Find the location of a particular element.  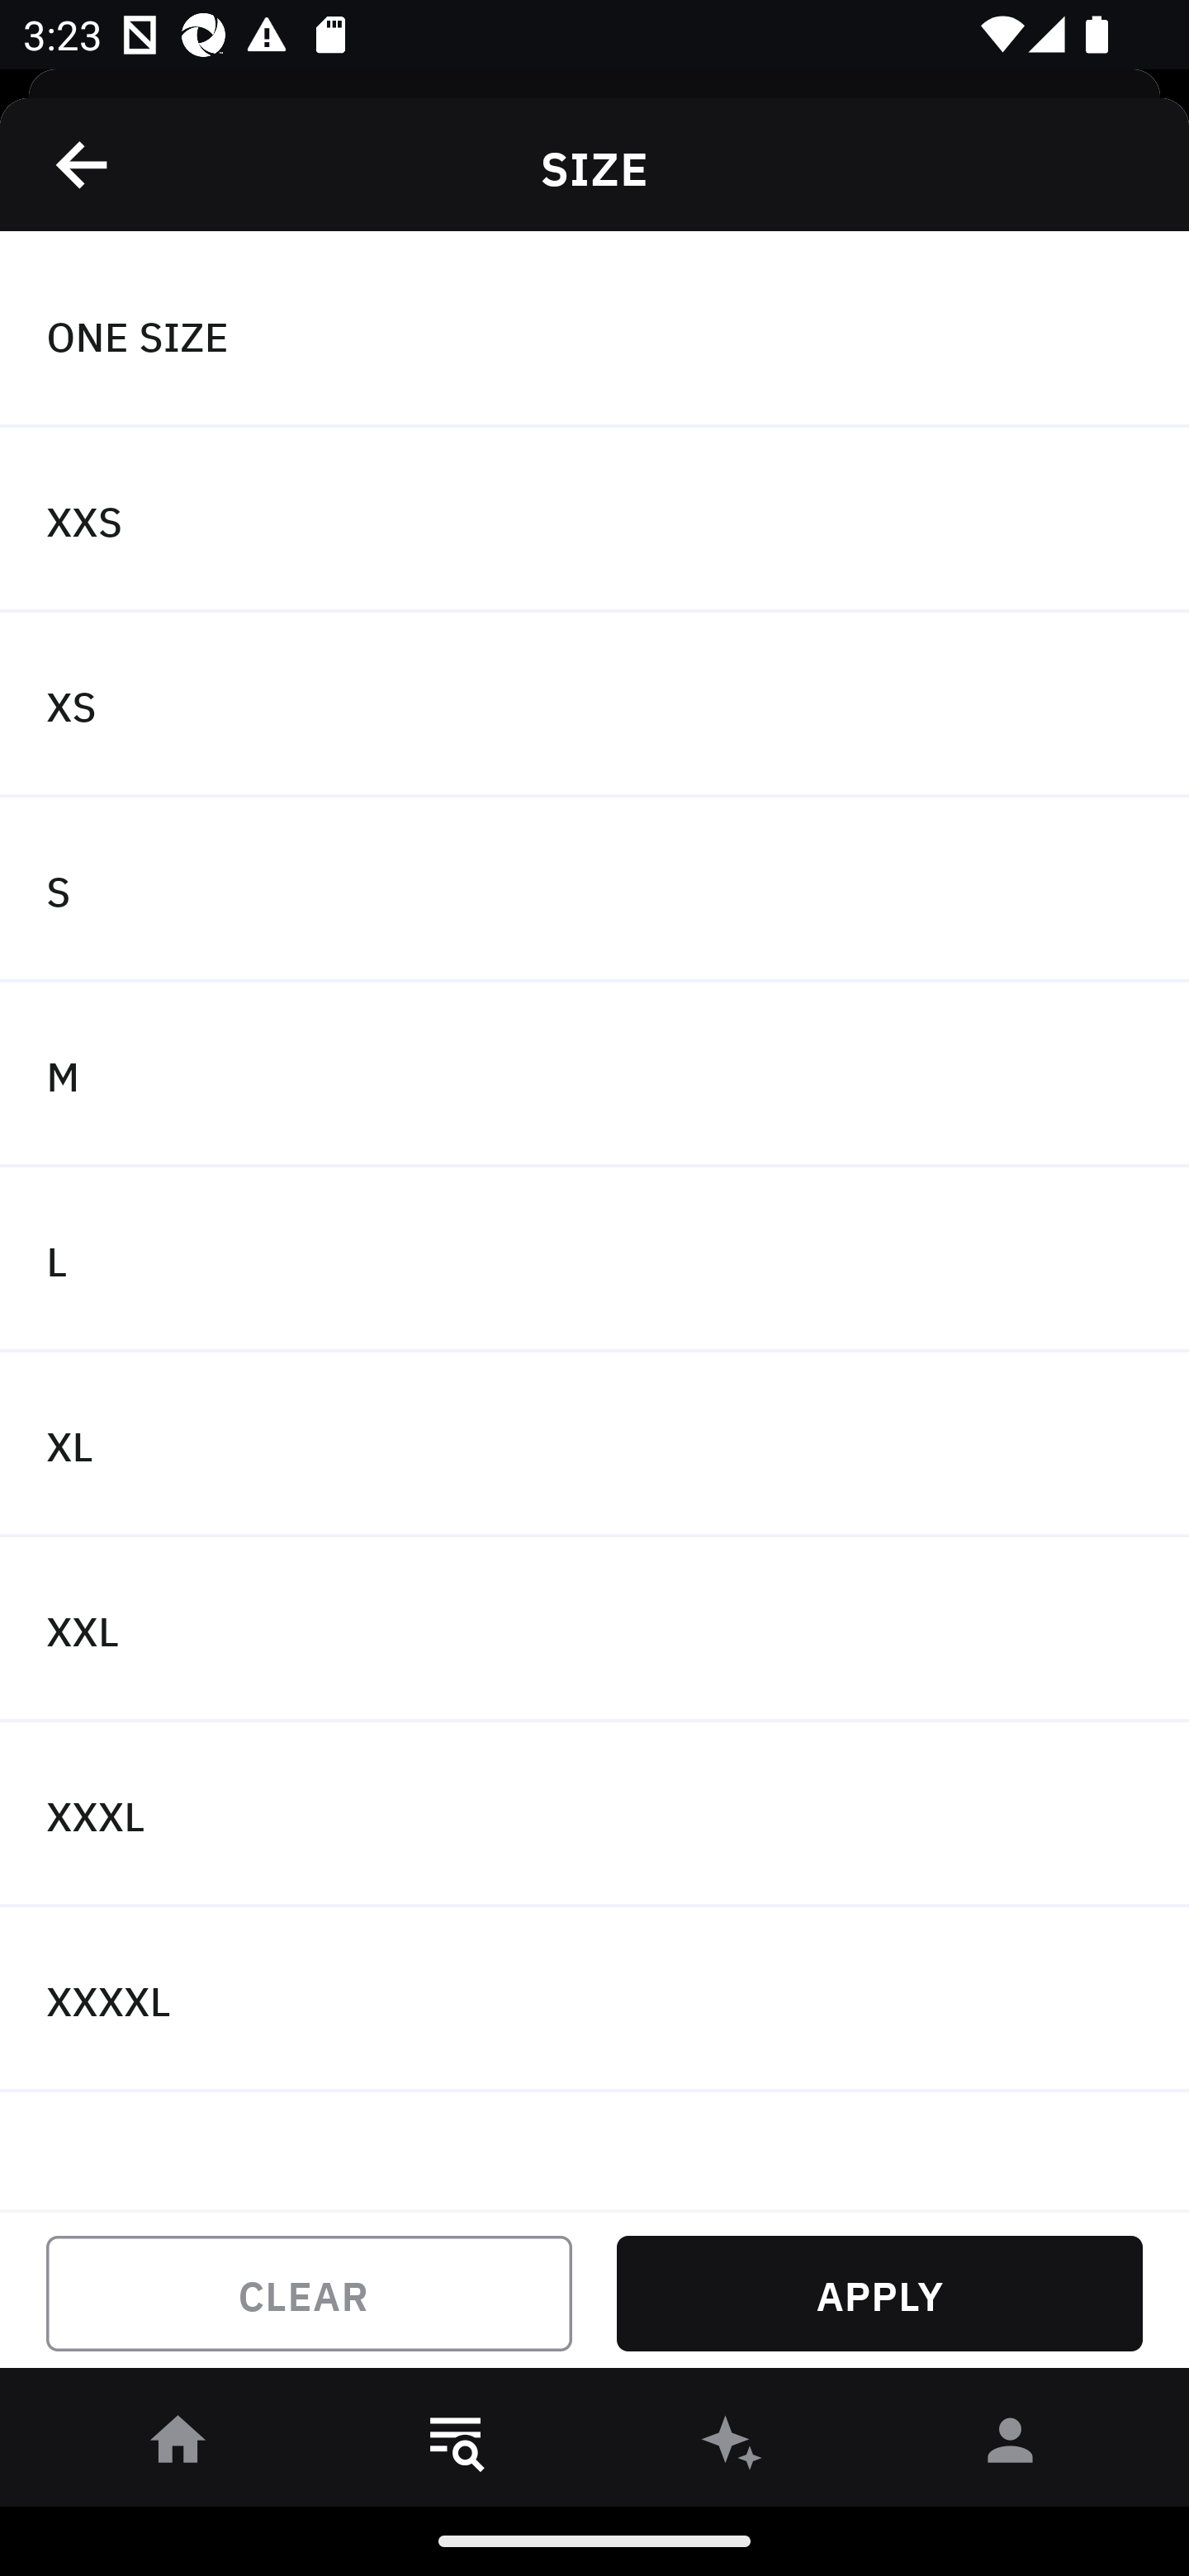

XXS is located at coordinates (594, 520).